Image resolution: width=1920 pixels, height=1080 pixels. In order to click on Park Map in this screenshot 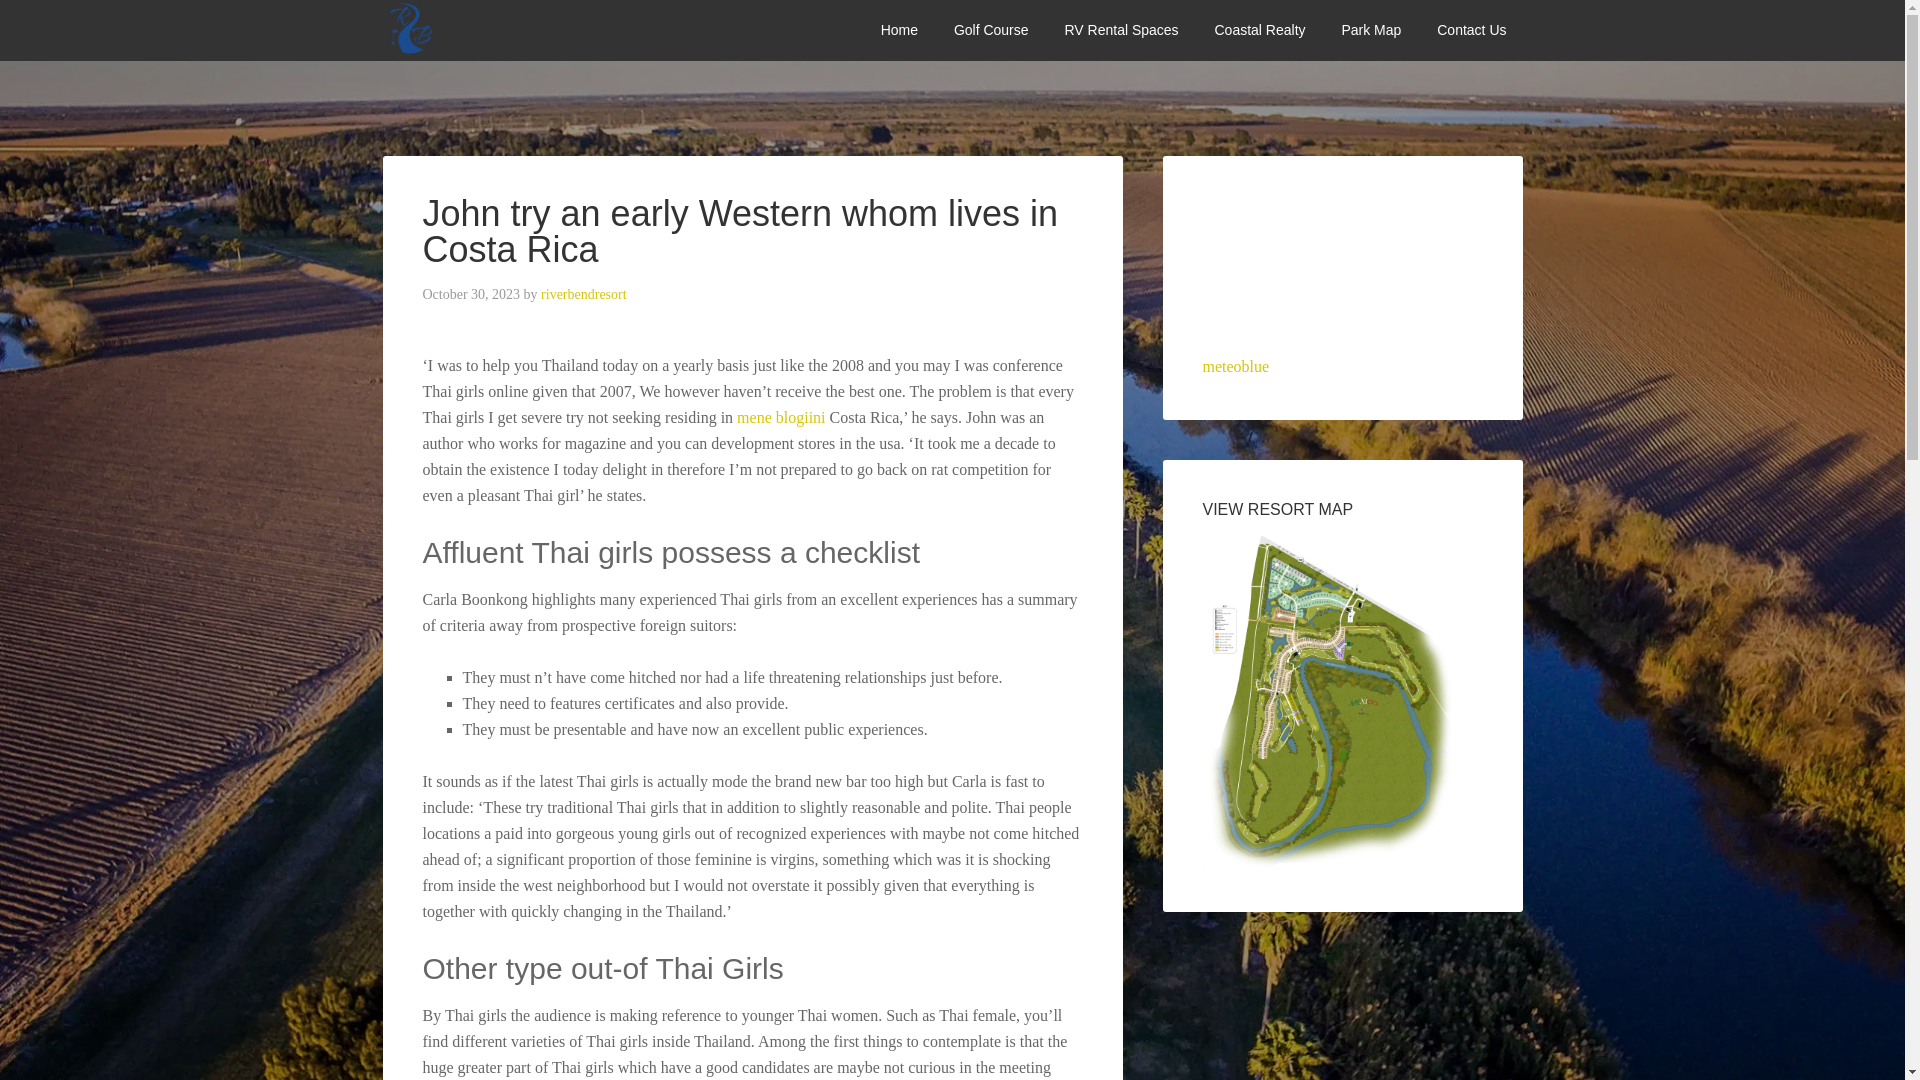, I will do `click(1370, 30)`.